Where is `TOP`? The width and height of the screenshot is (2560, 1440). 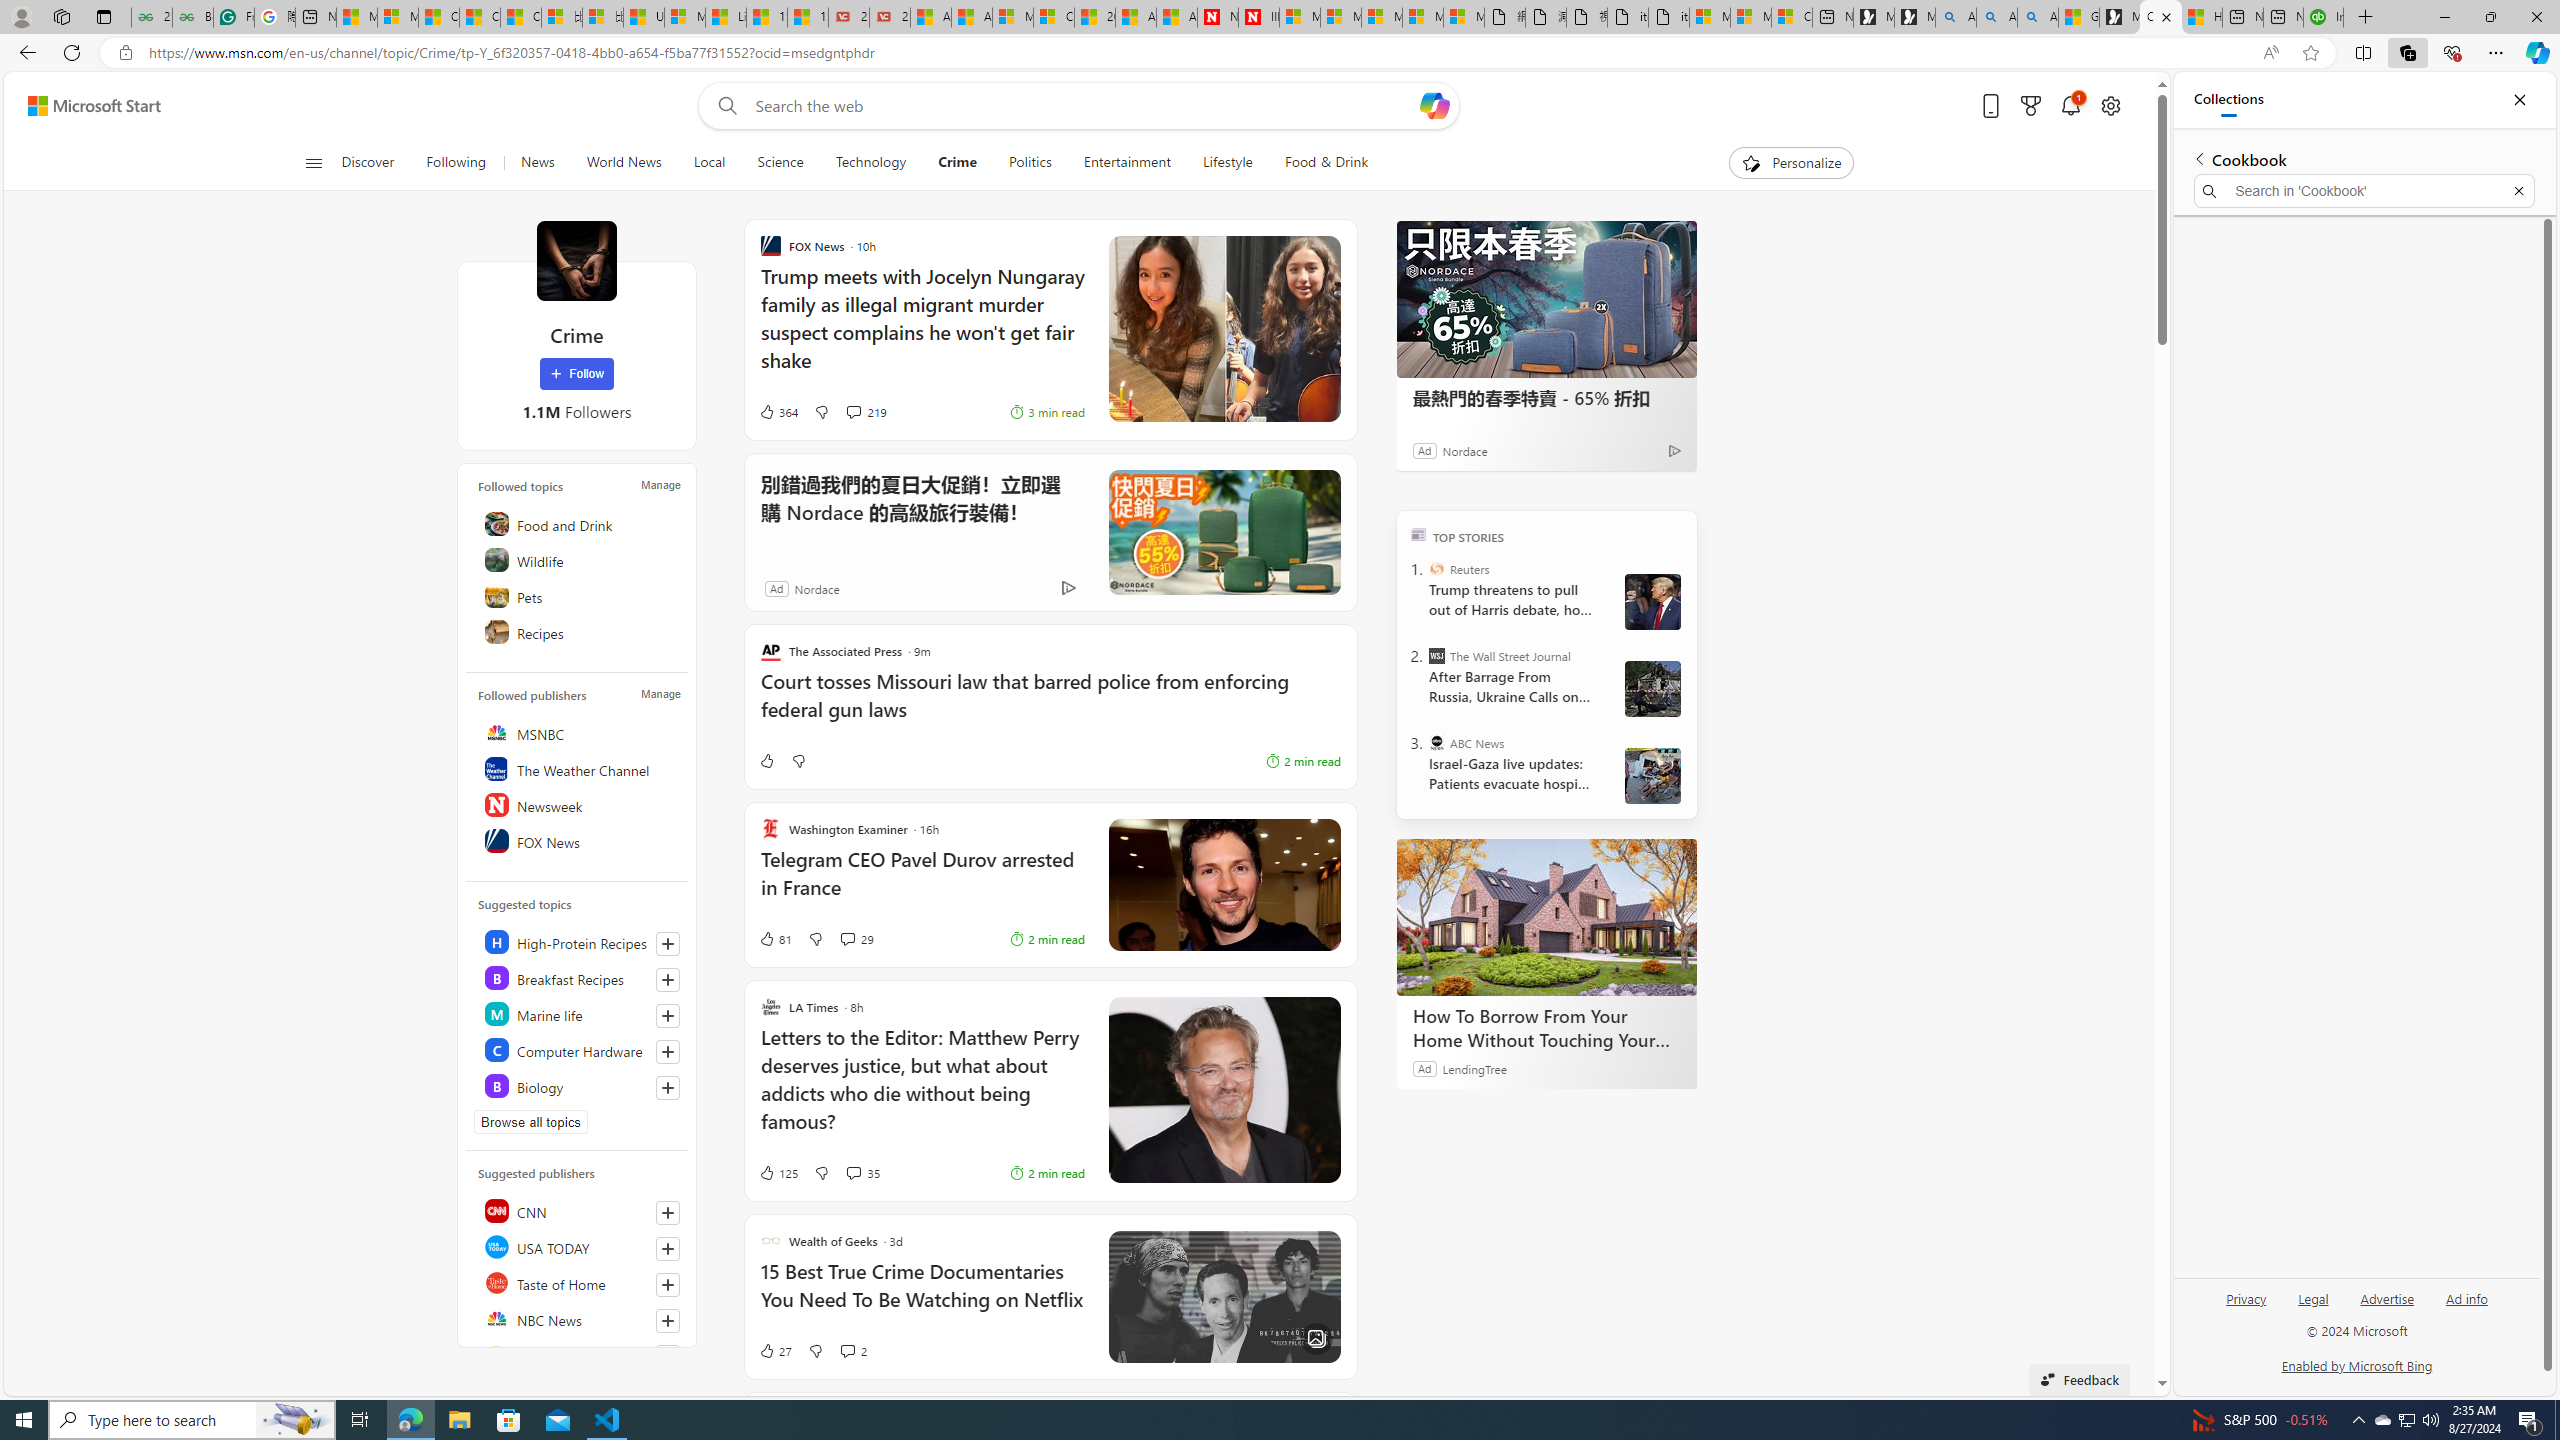
TOP is located at coordinates (1418, 533).